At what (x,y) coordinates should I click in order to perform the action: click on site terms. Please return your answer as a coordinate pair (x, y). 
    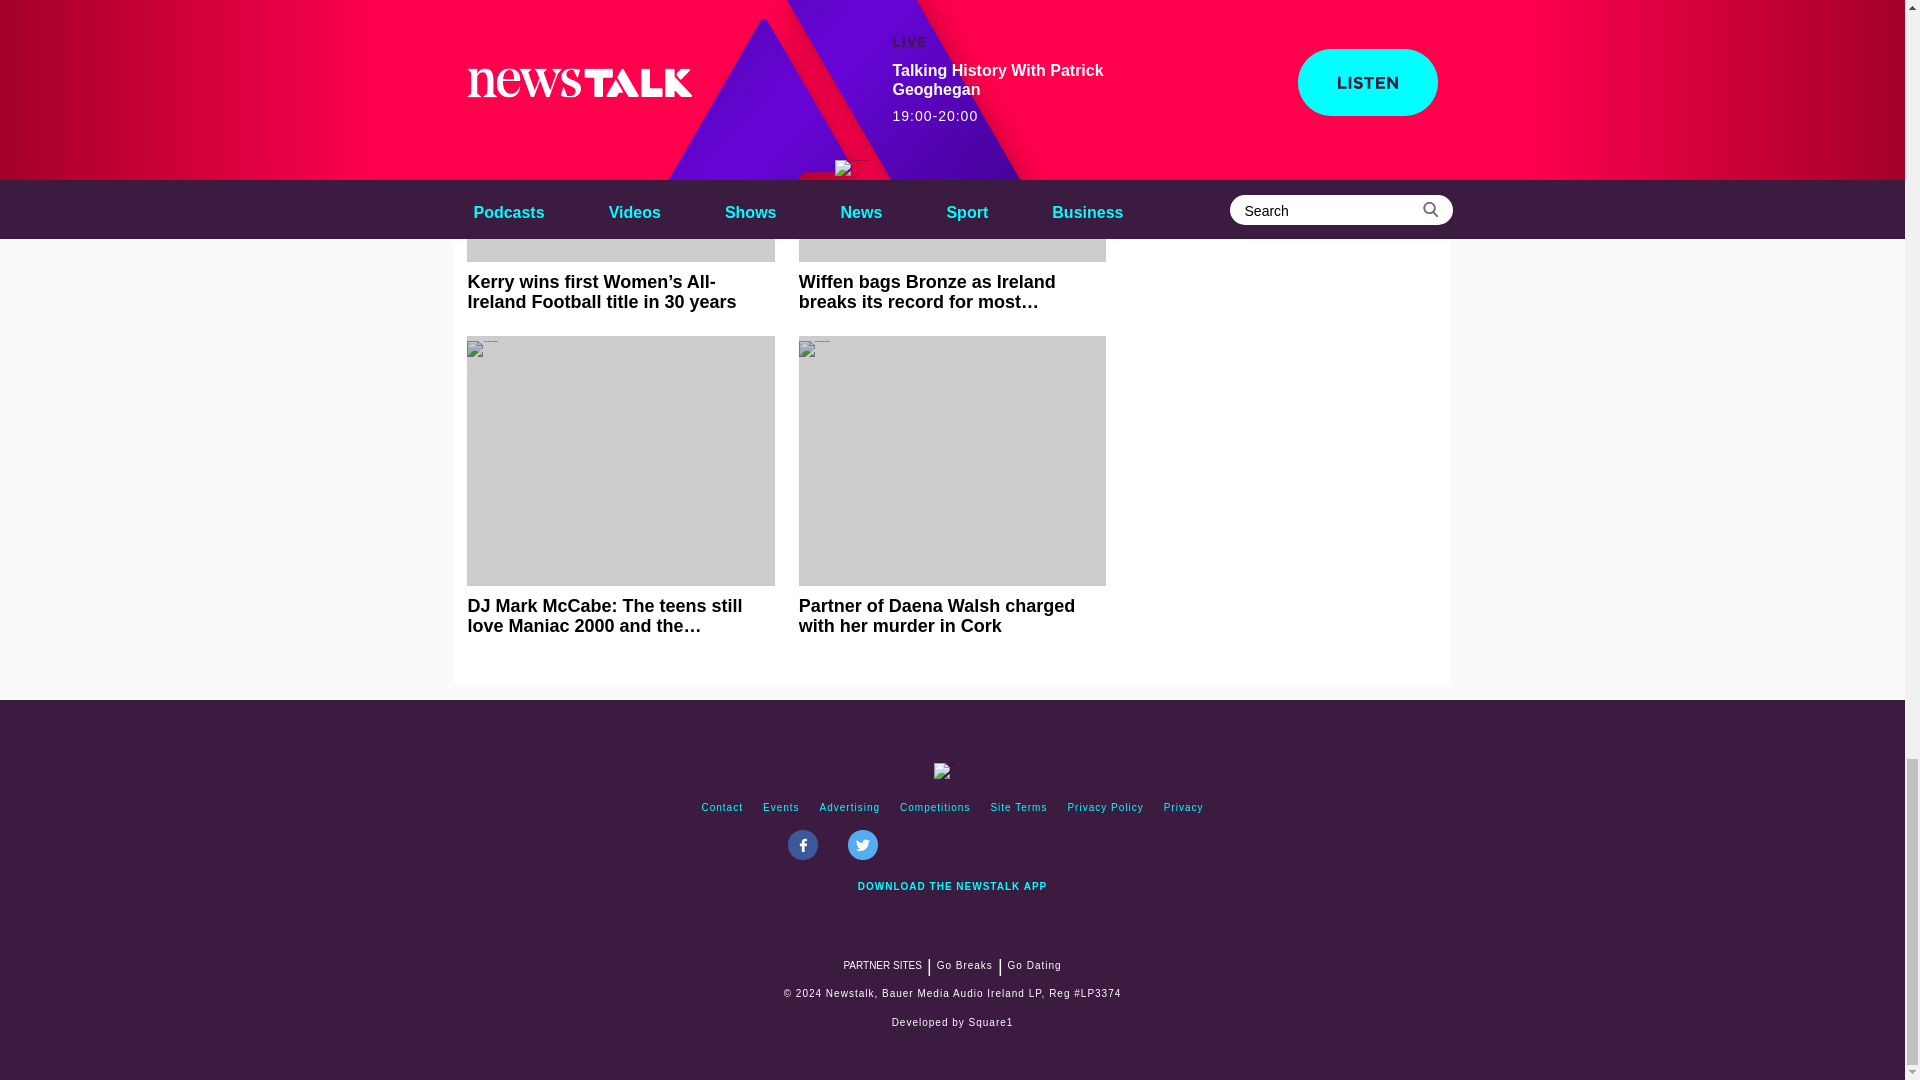
    Looking at the image, I should click on (1018, 808).